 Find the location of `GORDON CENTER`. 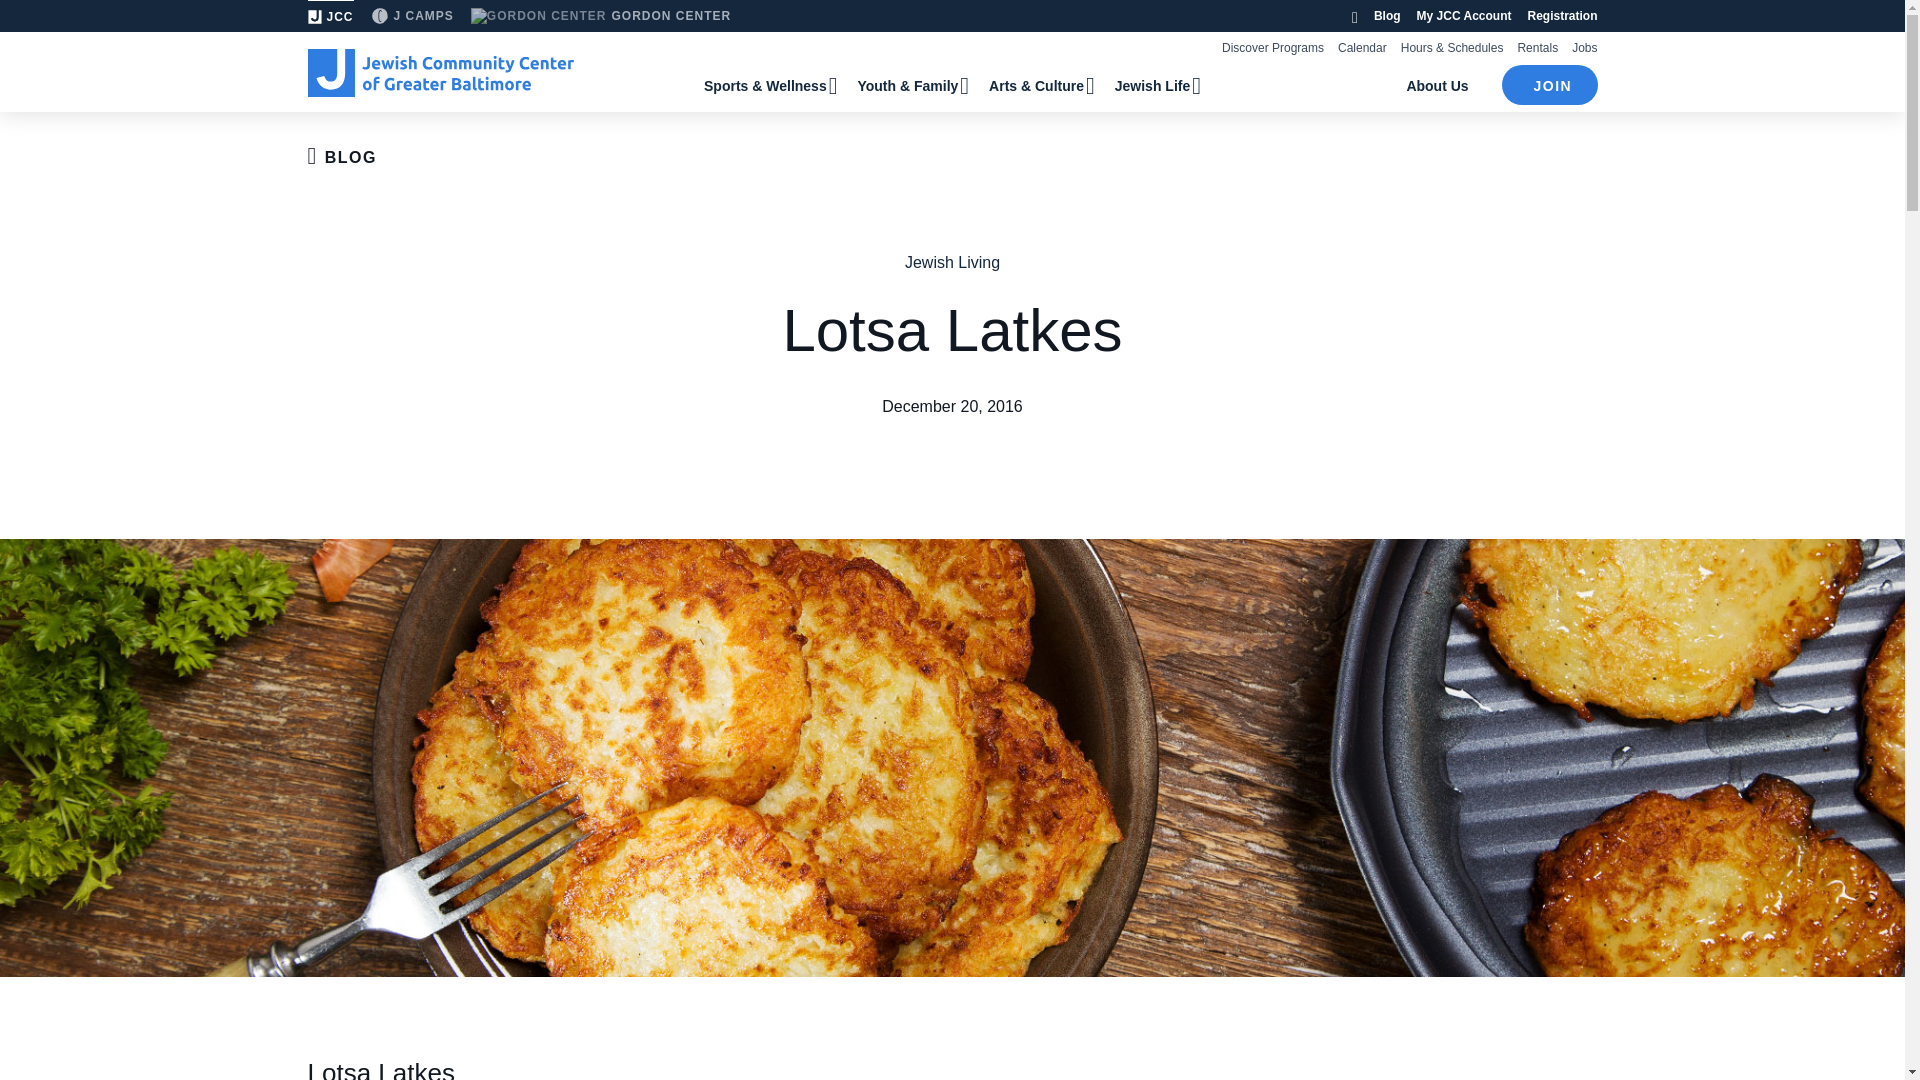

GORDON CENTER is located at coordinates (600, 16).